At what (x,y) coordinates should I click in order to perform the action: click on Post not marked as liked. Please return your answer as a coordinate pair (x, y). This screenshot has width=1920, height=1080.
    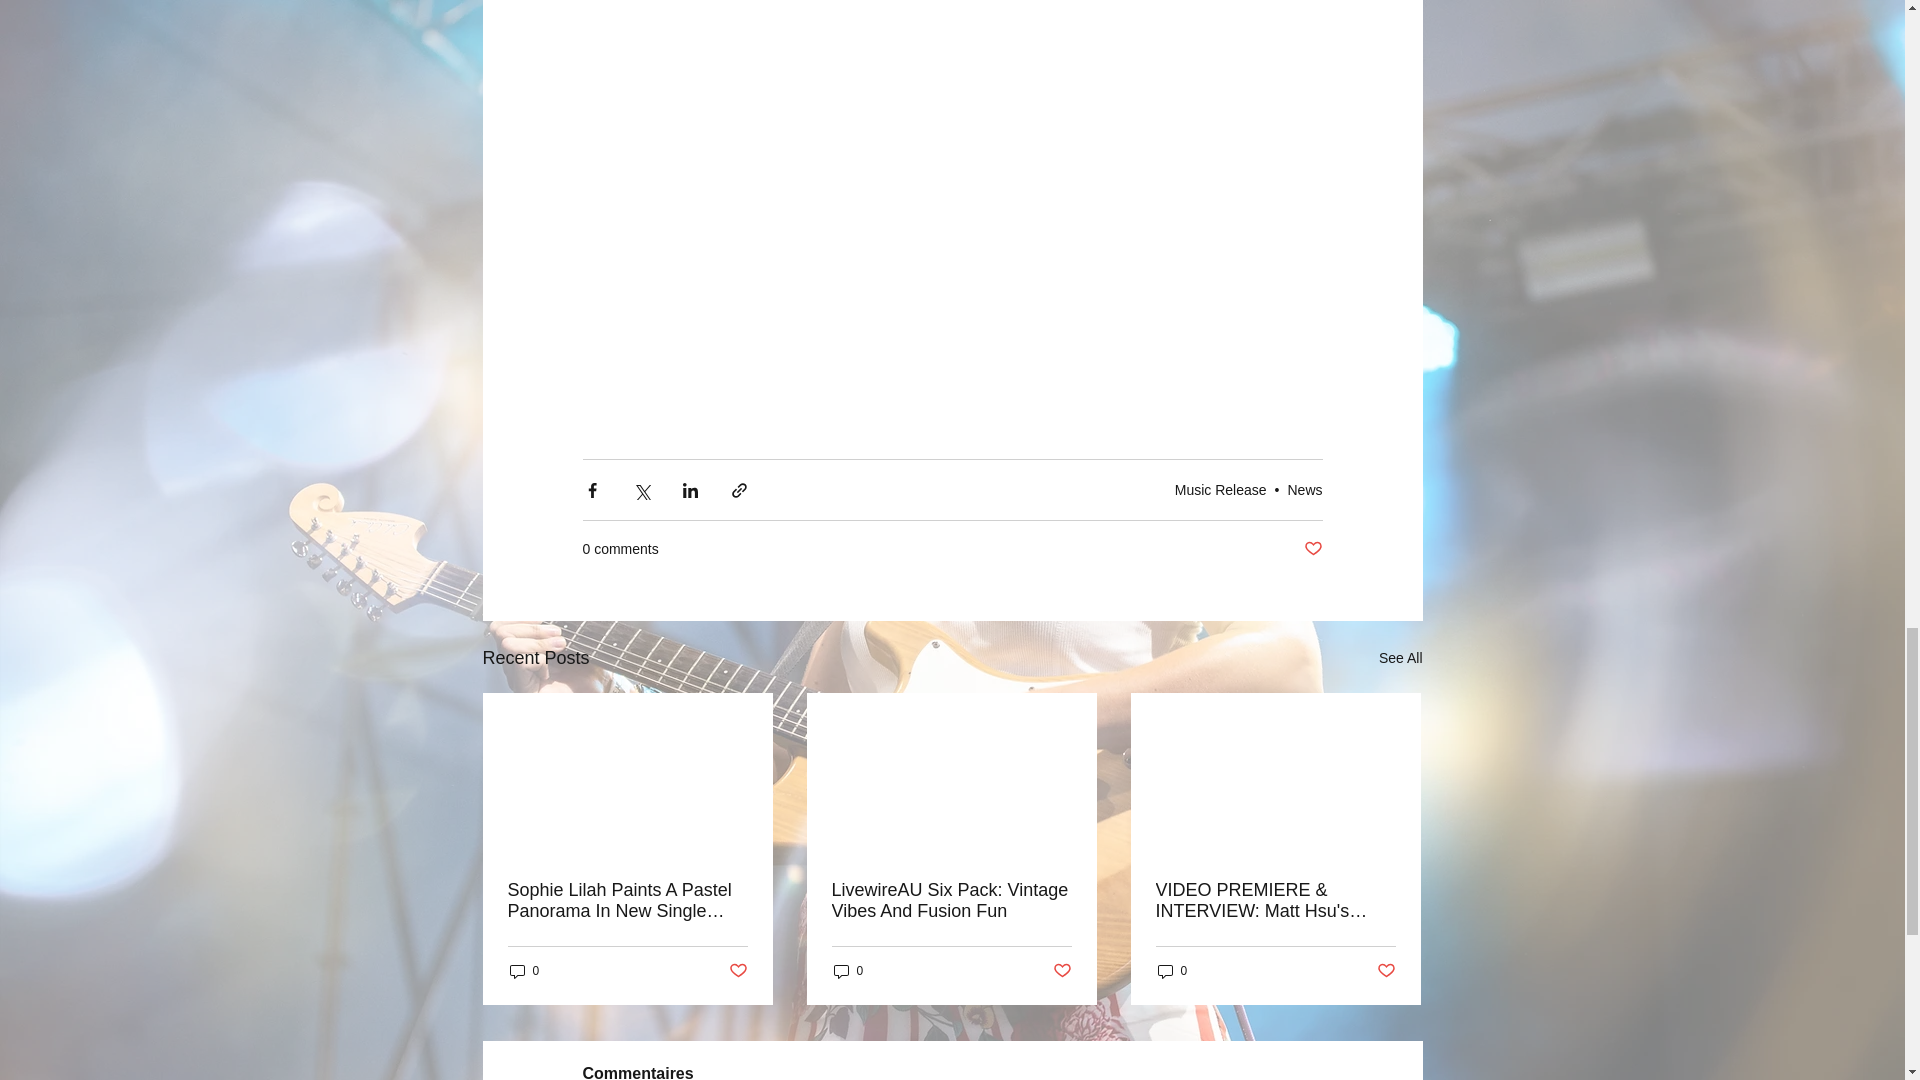
    Looking at the image, I should click on (736, 971).